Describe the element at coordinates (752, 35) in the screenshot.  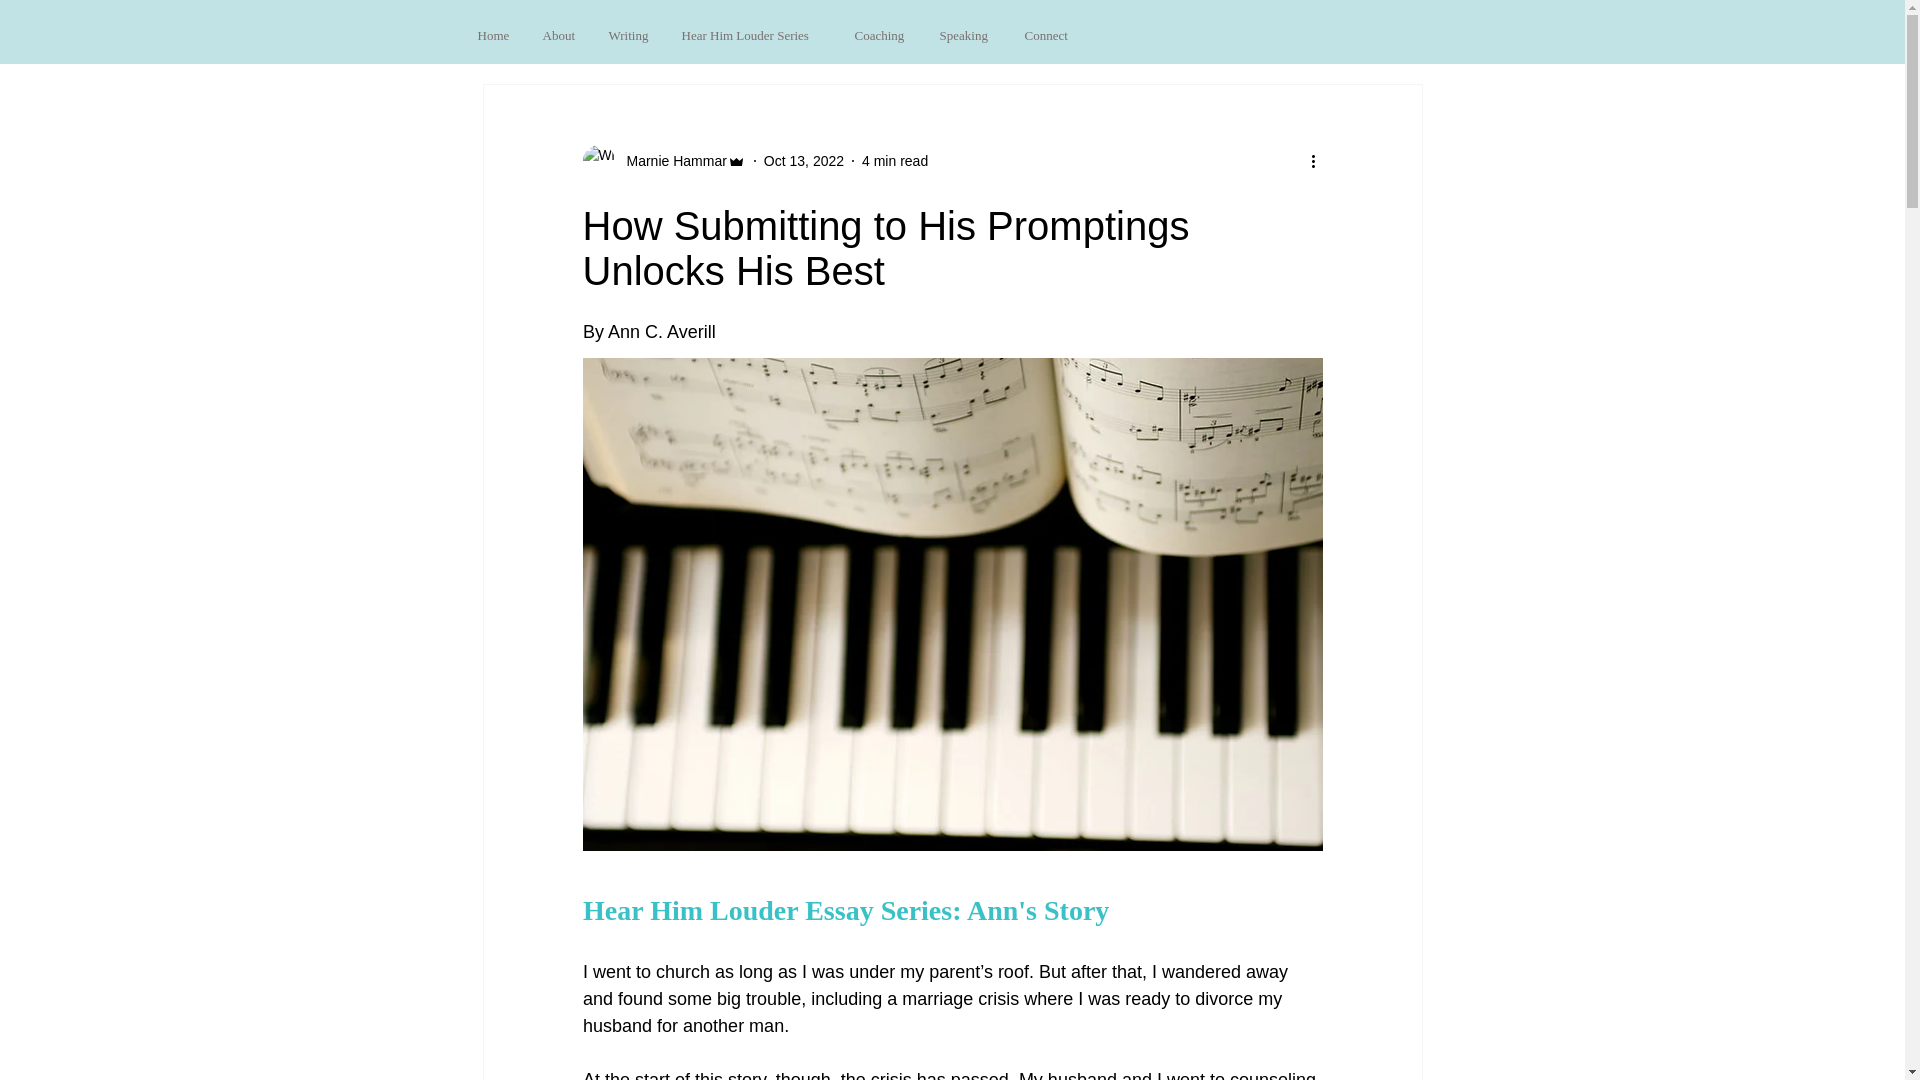
I see `Hear Him Louder Series` at that location.